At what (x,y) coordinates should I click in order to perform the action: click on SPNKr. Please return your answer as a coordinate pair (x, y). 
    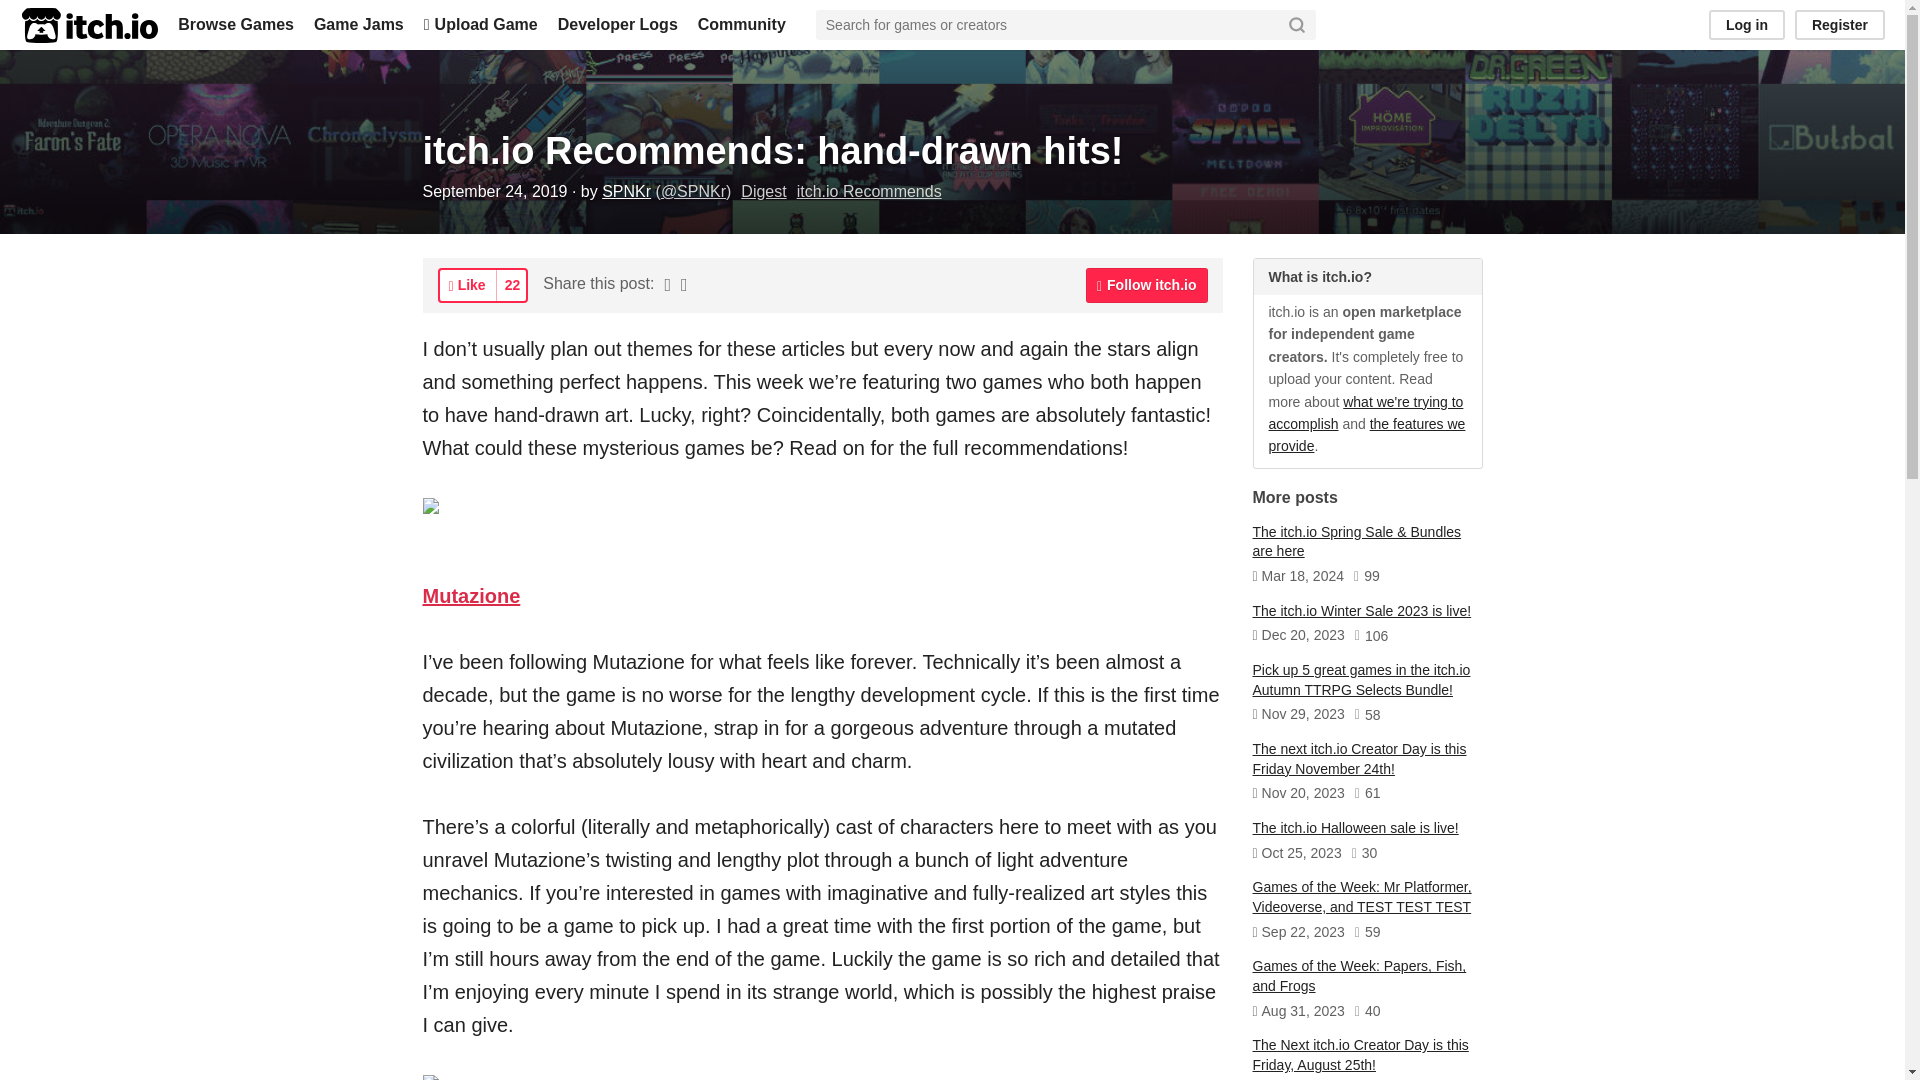
    Looking at the image, I should click on (626, 190).